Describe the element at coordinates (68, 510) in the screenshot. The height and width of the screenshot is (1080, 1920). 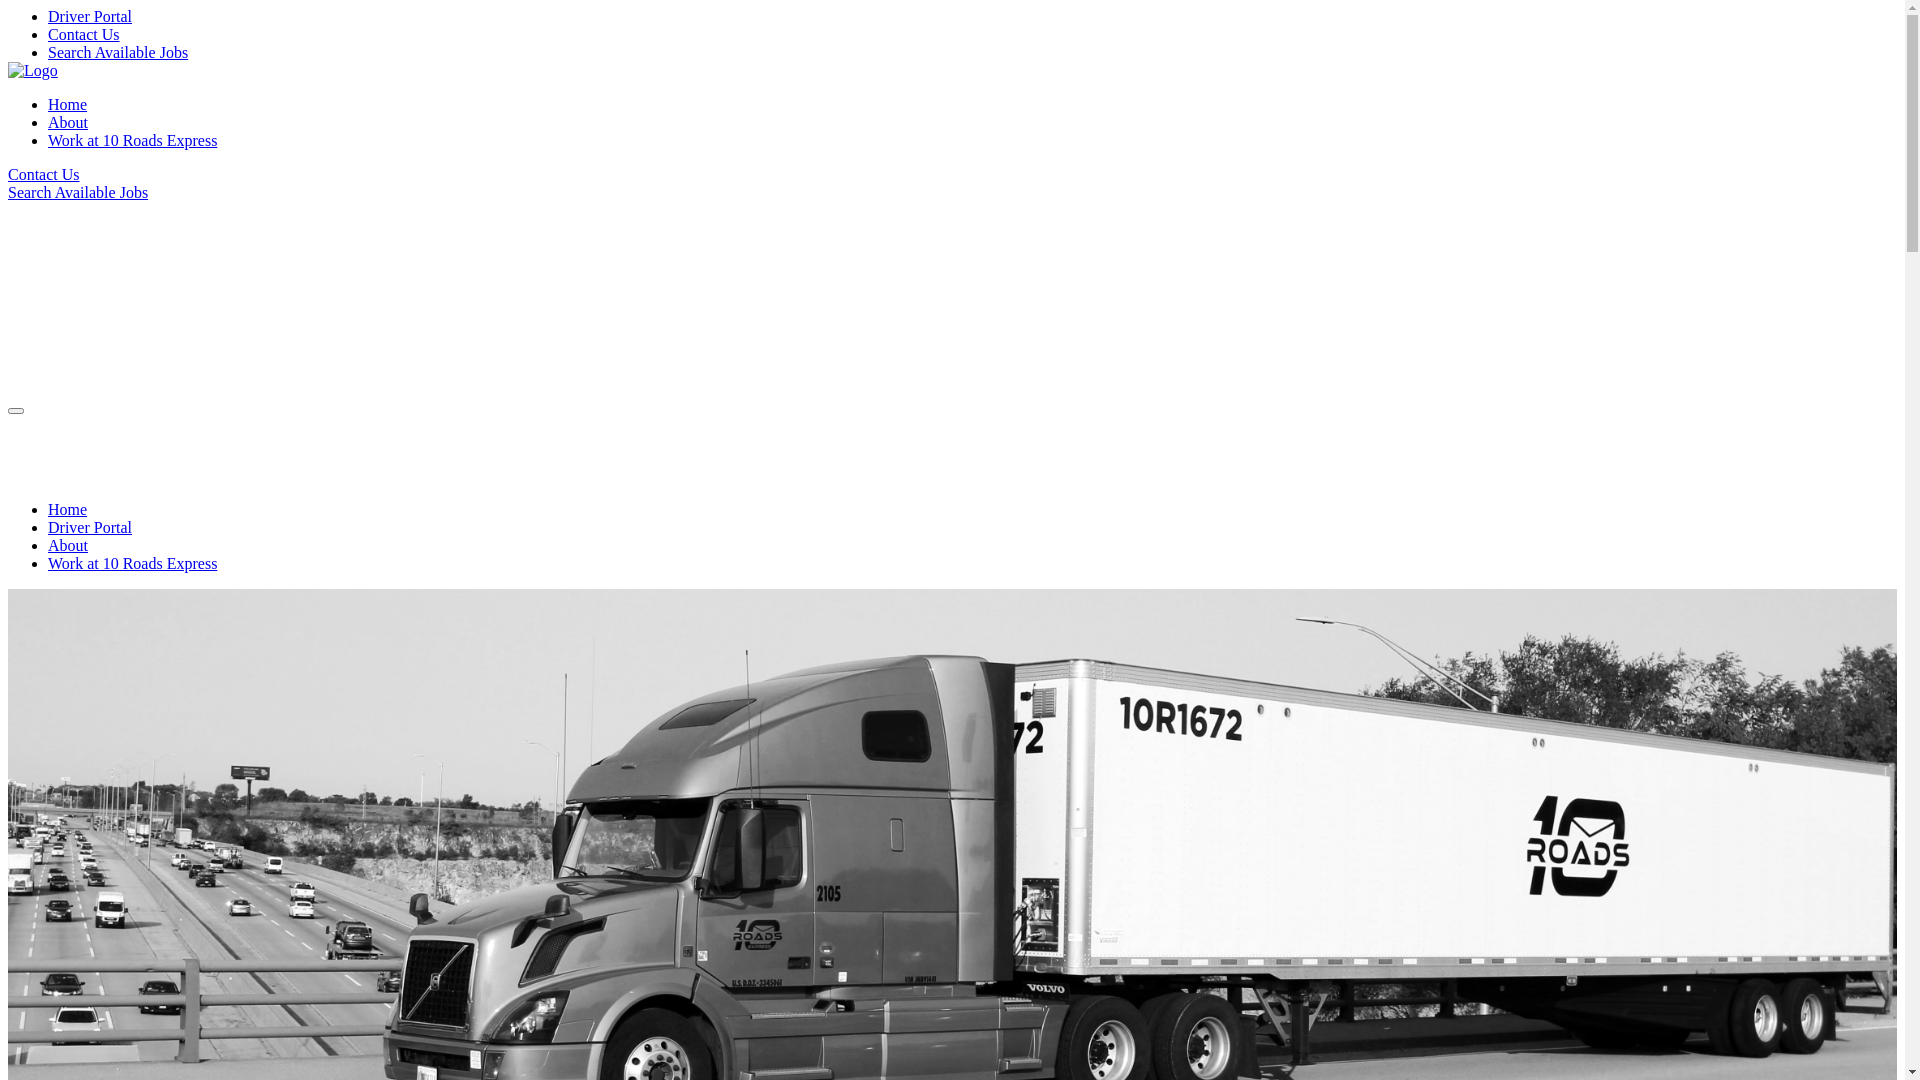
I see `Home` at that location.